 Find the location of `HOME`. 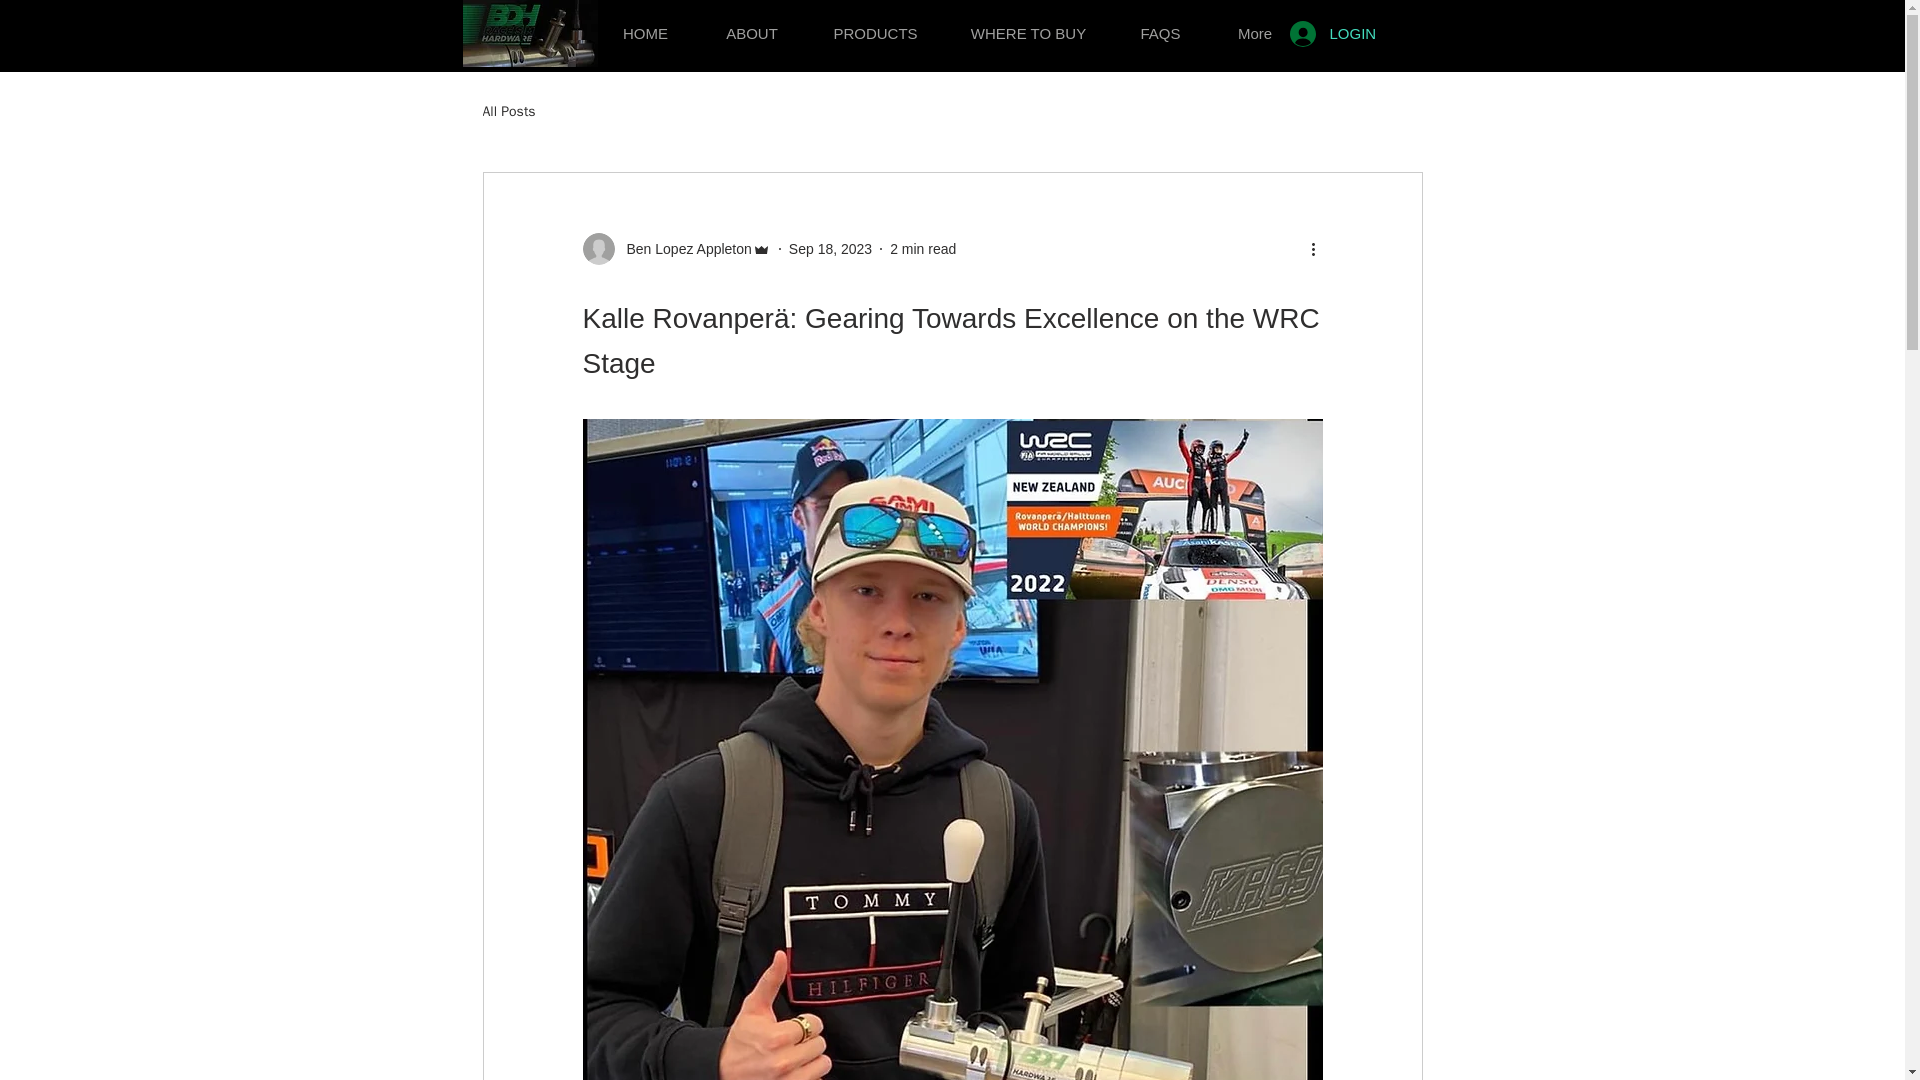

HOME is located at coordinates (646, 24).